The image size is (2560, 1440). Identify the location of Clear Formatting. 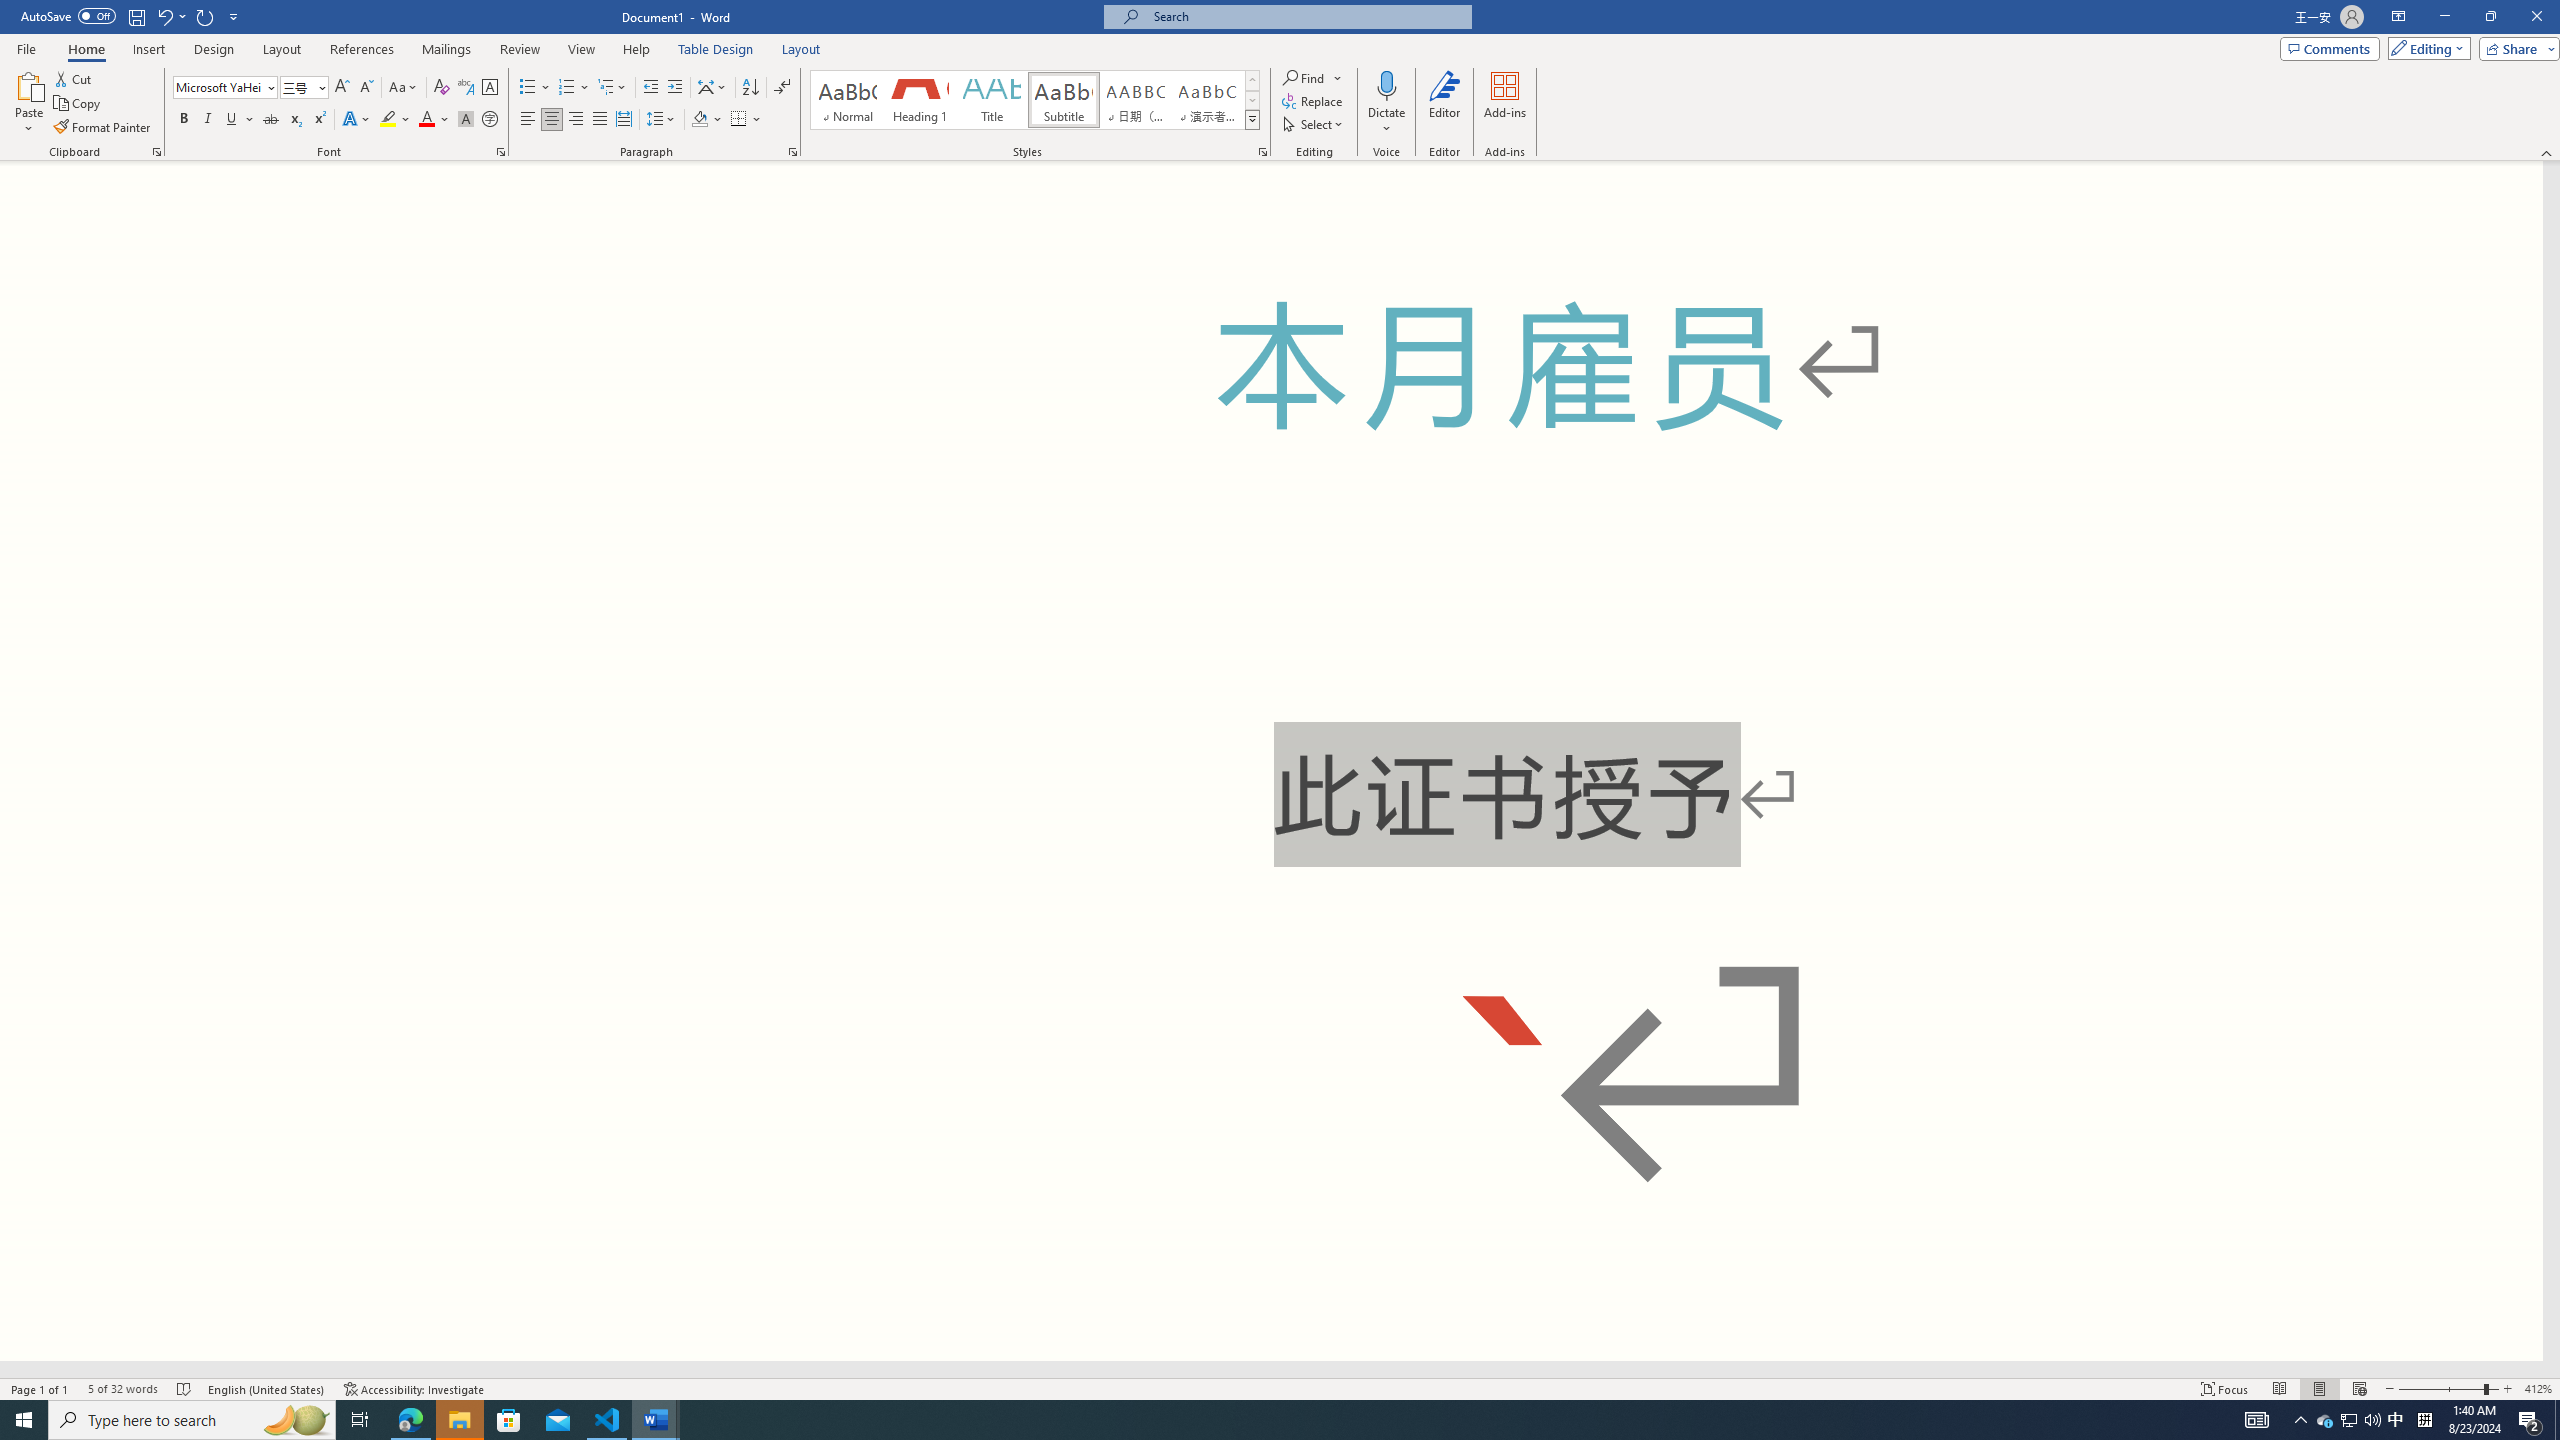
(442, 88).